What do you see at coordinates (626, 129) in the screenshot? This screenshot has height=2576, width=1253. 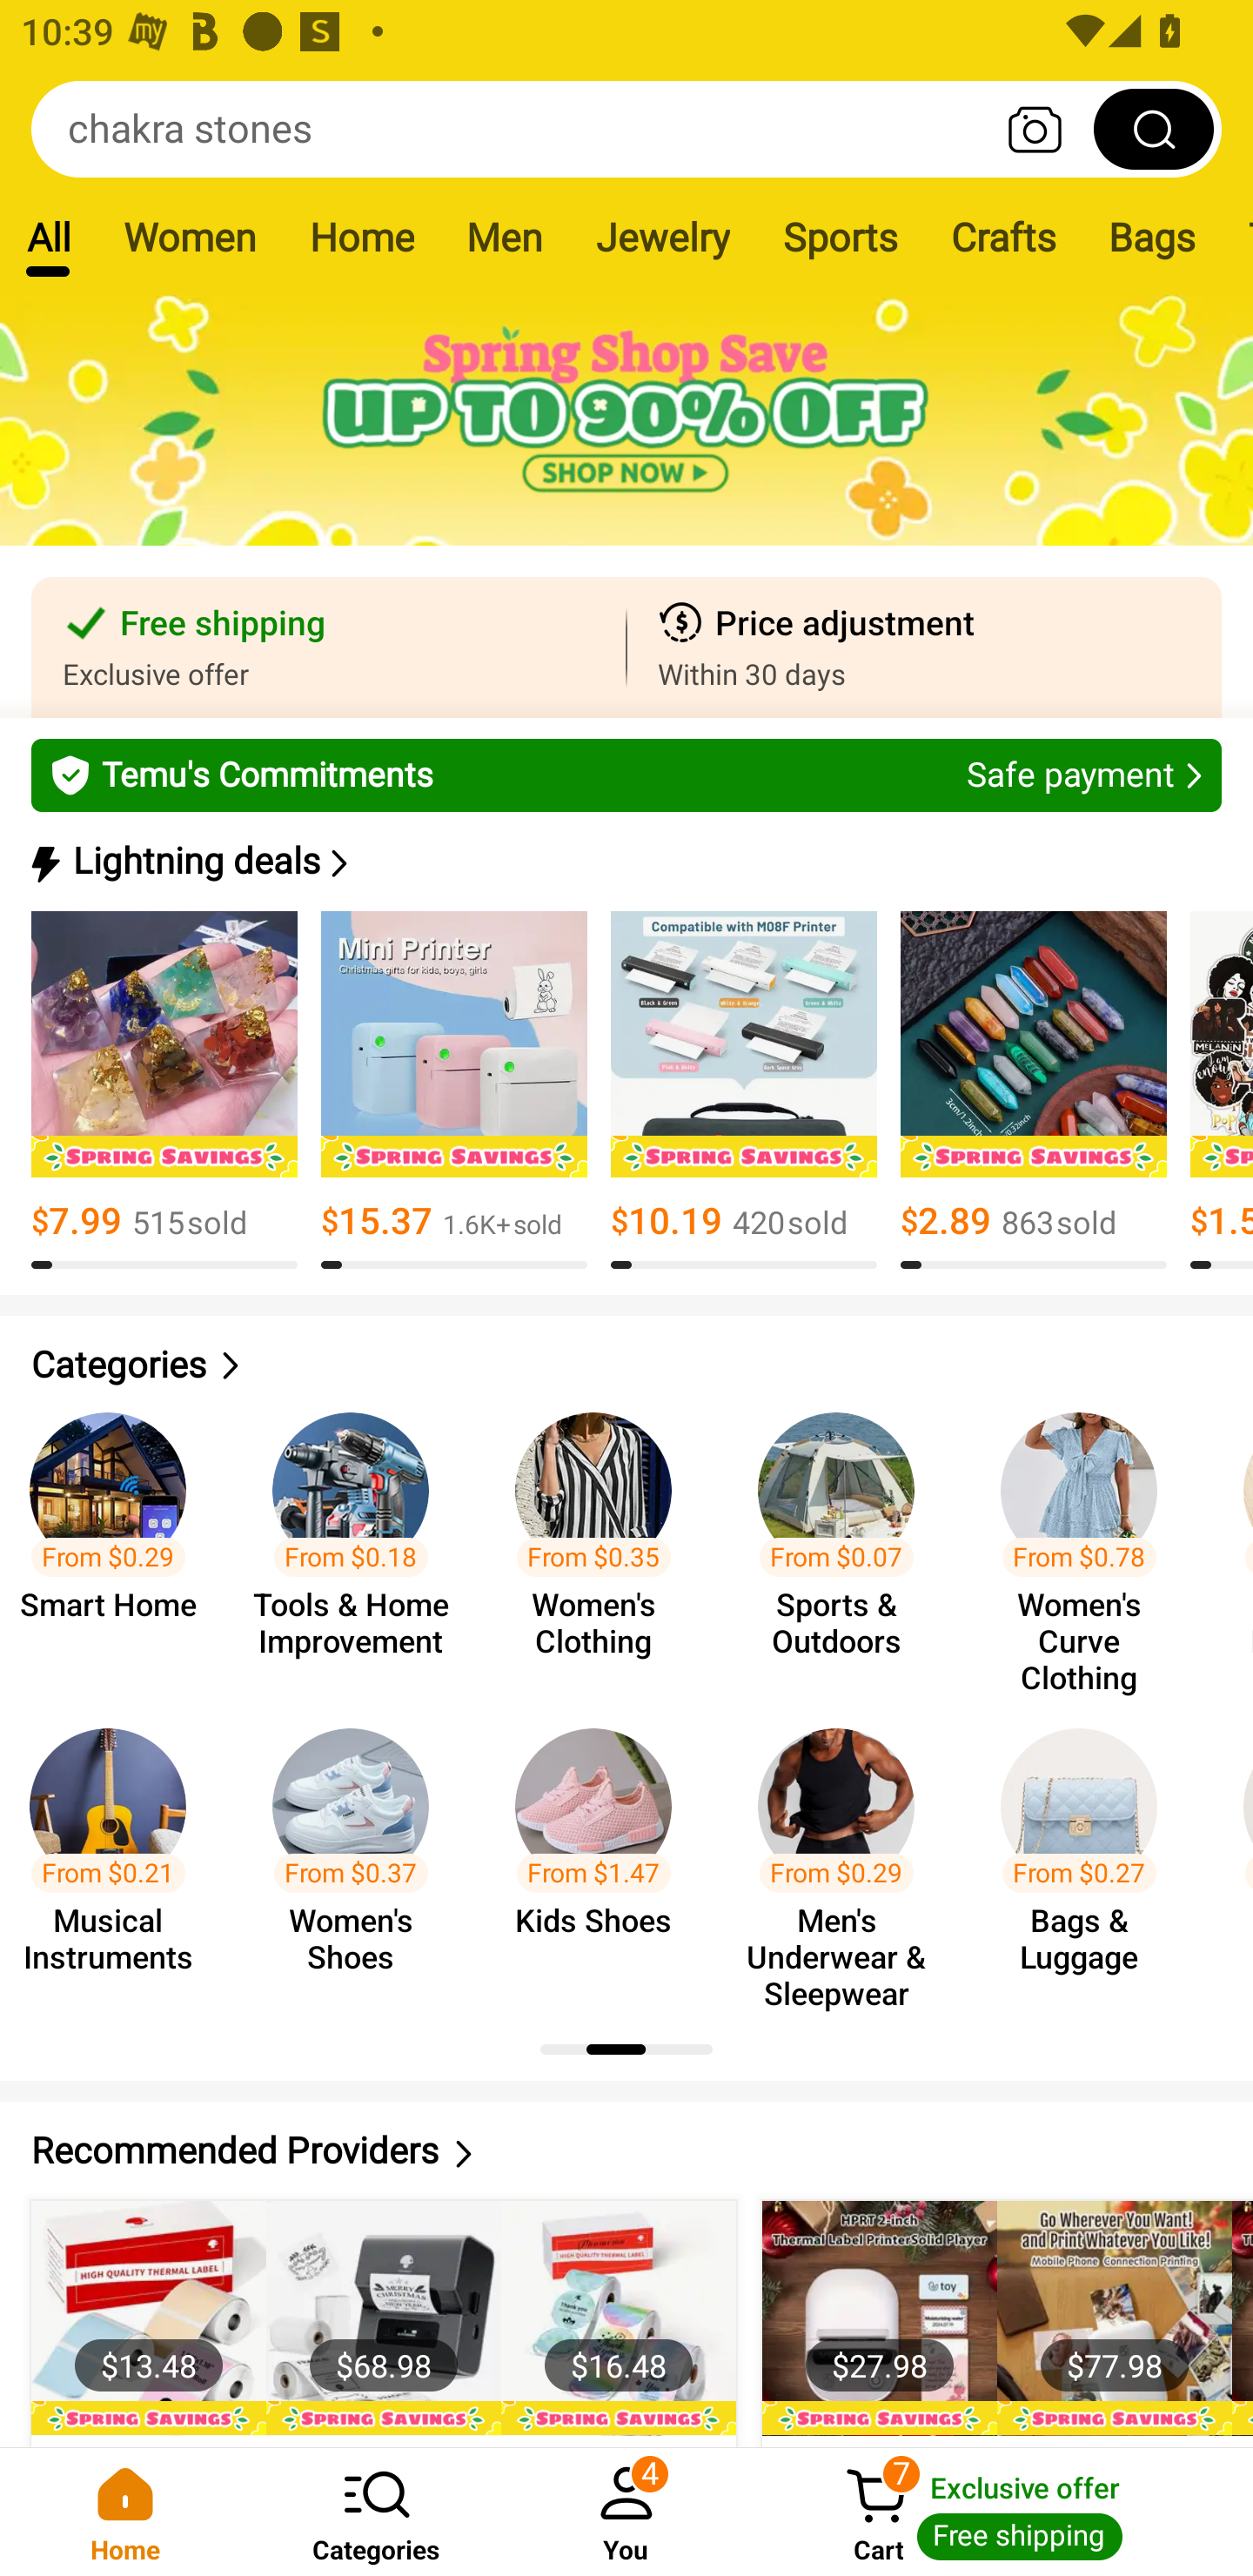 I see `chakra stones` at bounding box center [626, 129].